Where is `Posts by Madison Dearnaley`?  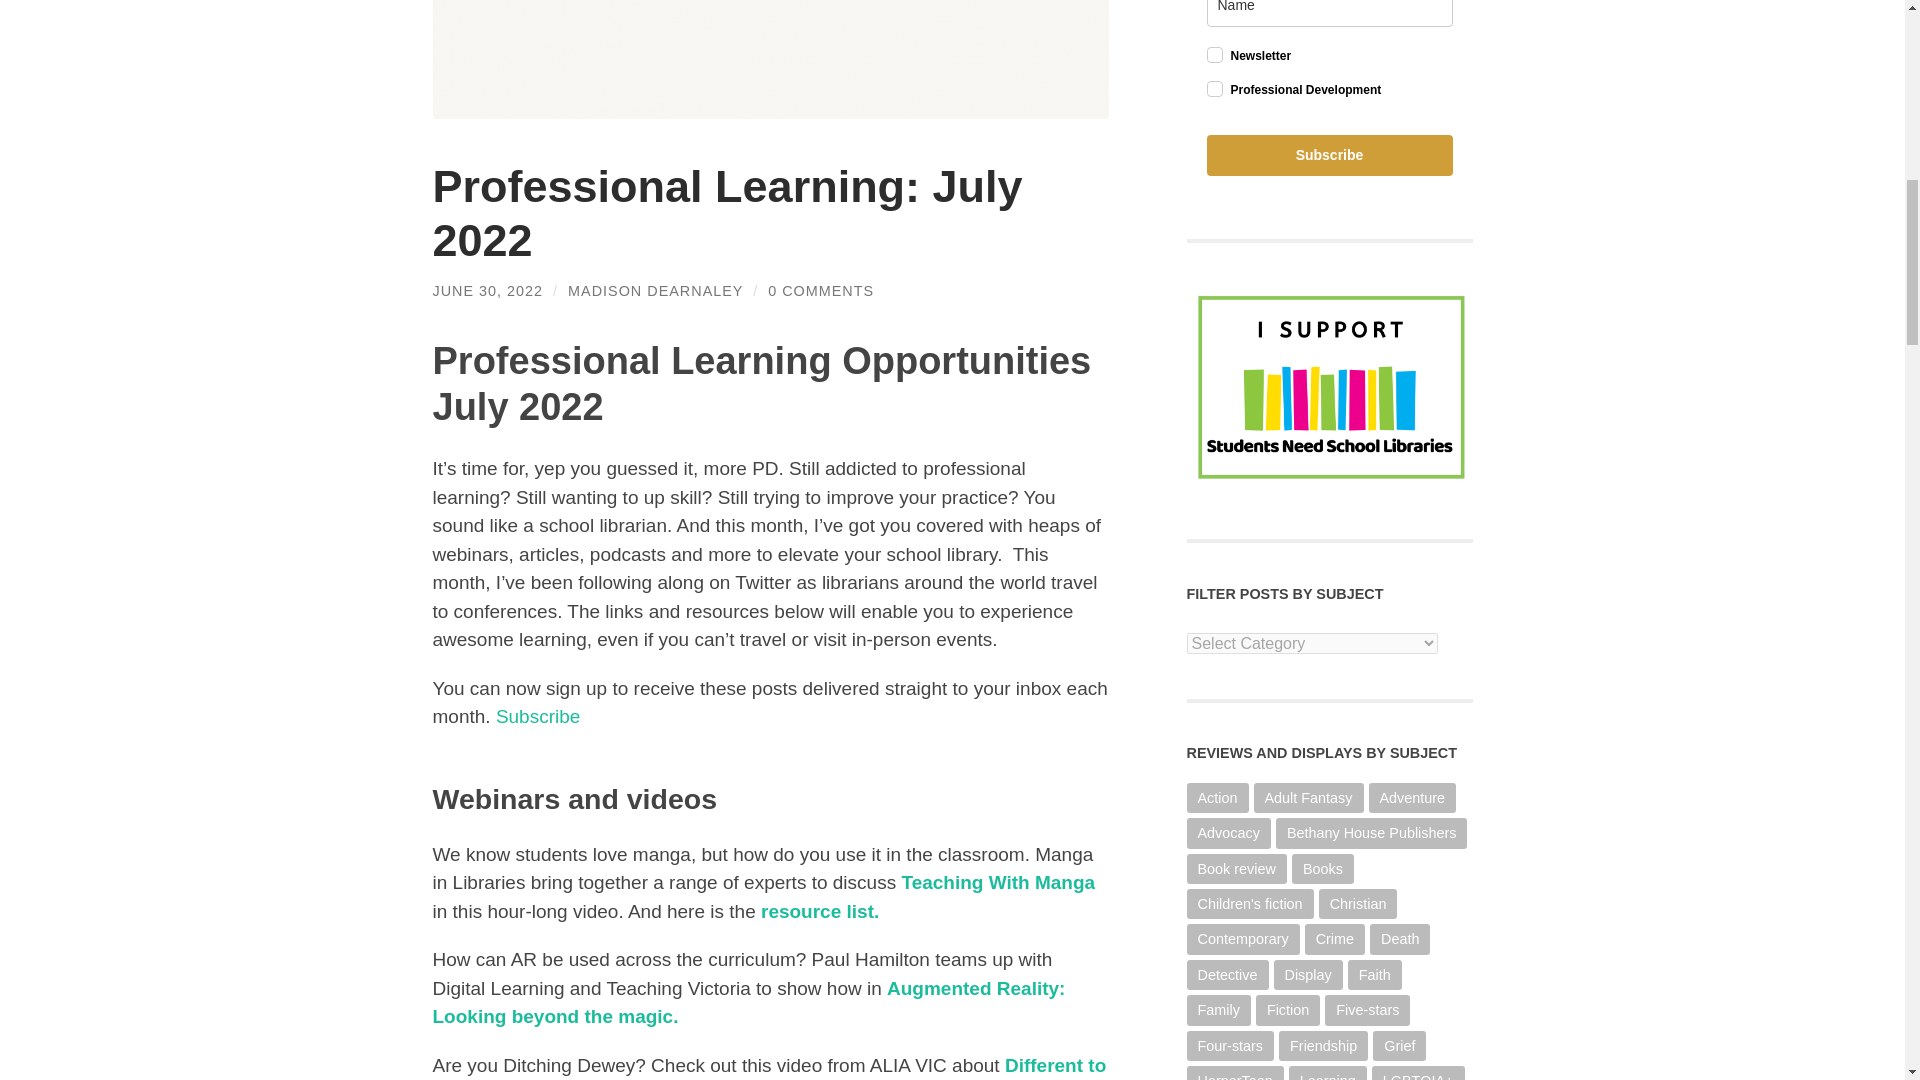
Posts by Madison Dearnaley is located at coordinates (656, 290).